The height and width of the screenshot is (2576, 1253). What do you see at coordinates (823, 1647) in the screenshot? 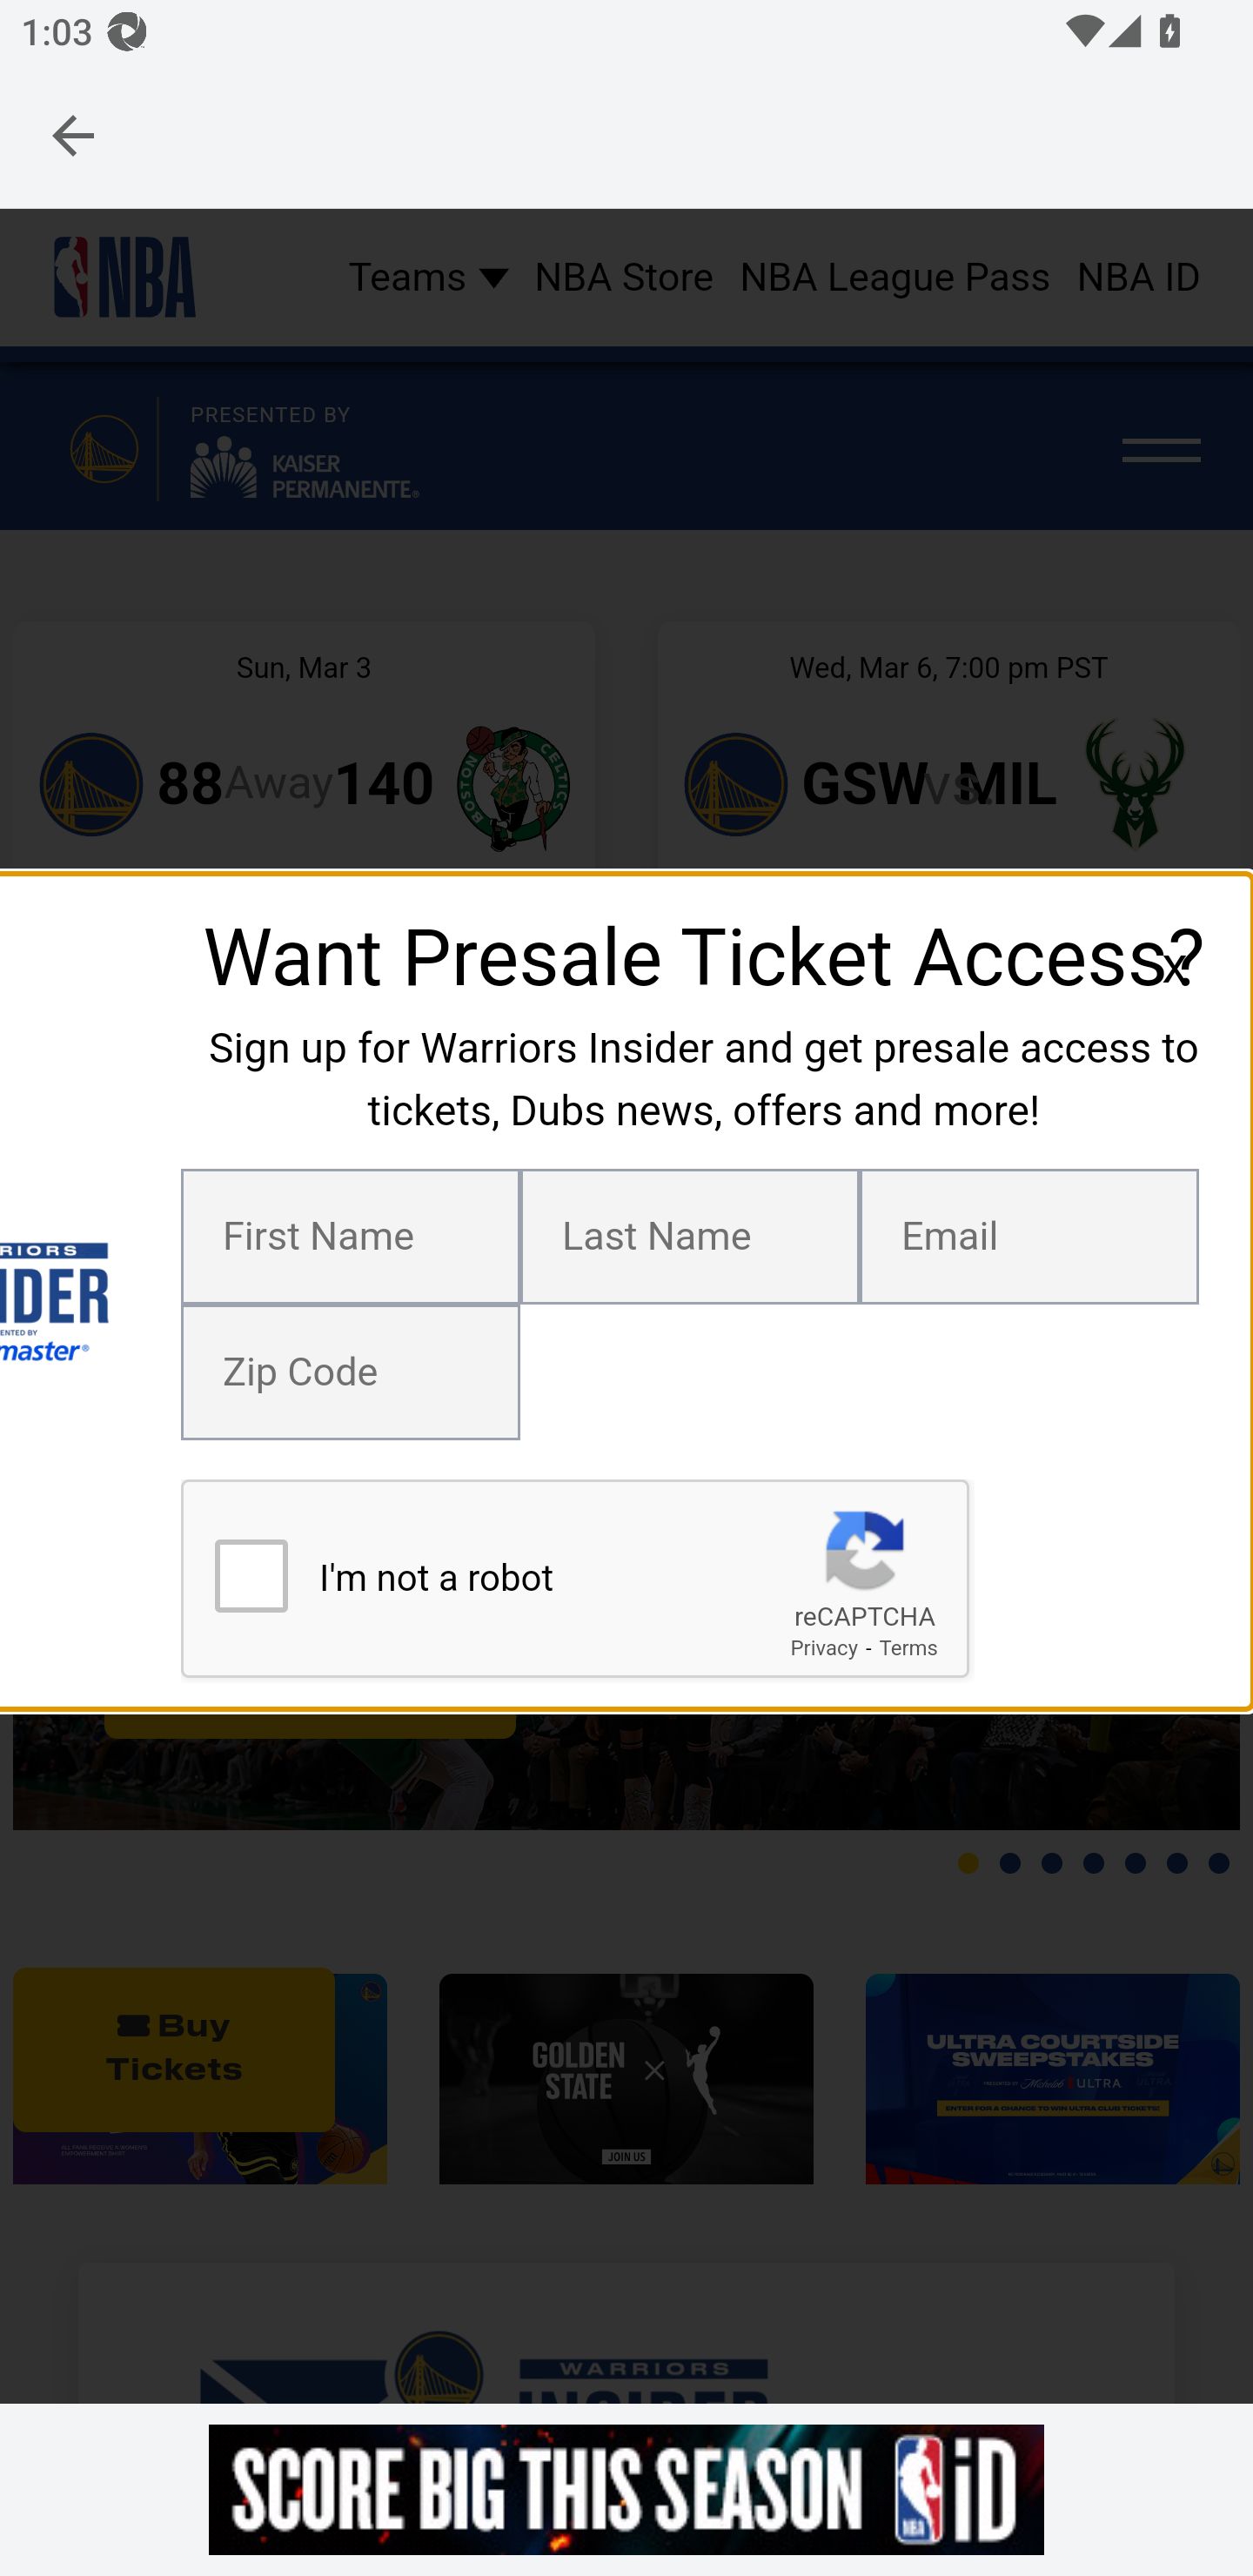
I see `Privacy` at bounding box center [823, 1647].